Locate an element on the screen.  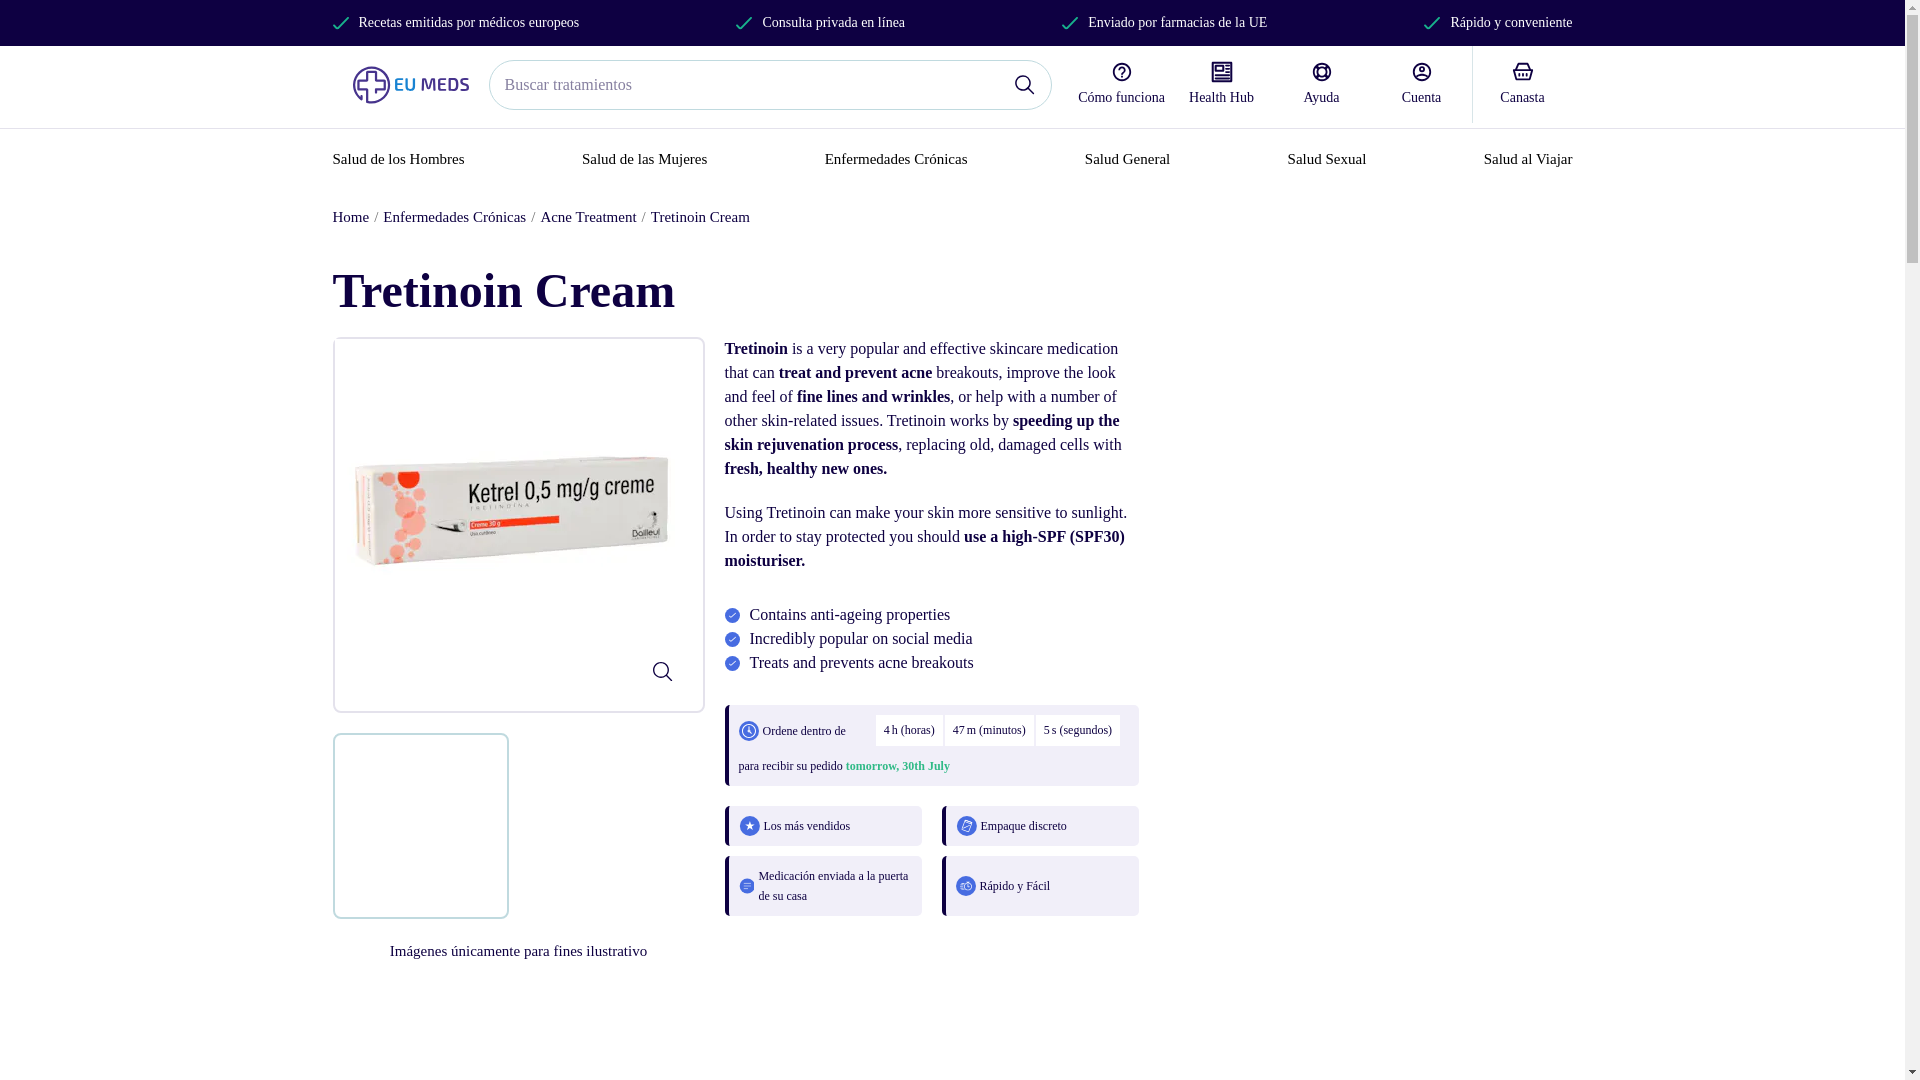
Salud General is located at coordinates (1126, 159).